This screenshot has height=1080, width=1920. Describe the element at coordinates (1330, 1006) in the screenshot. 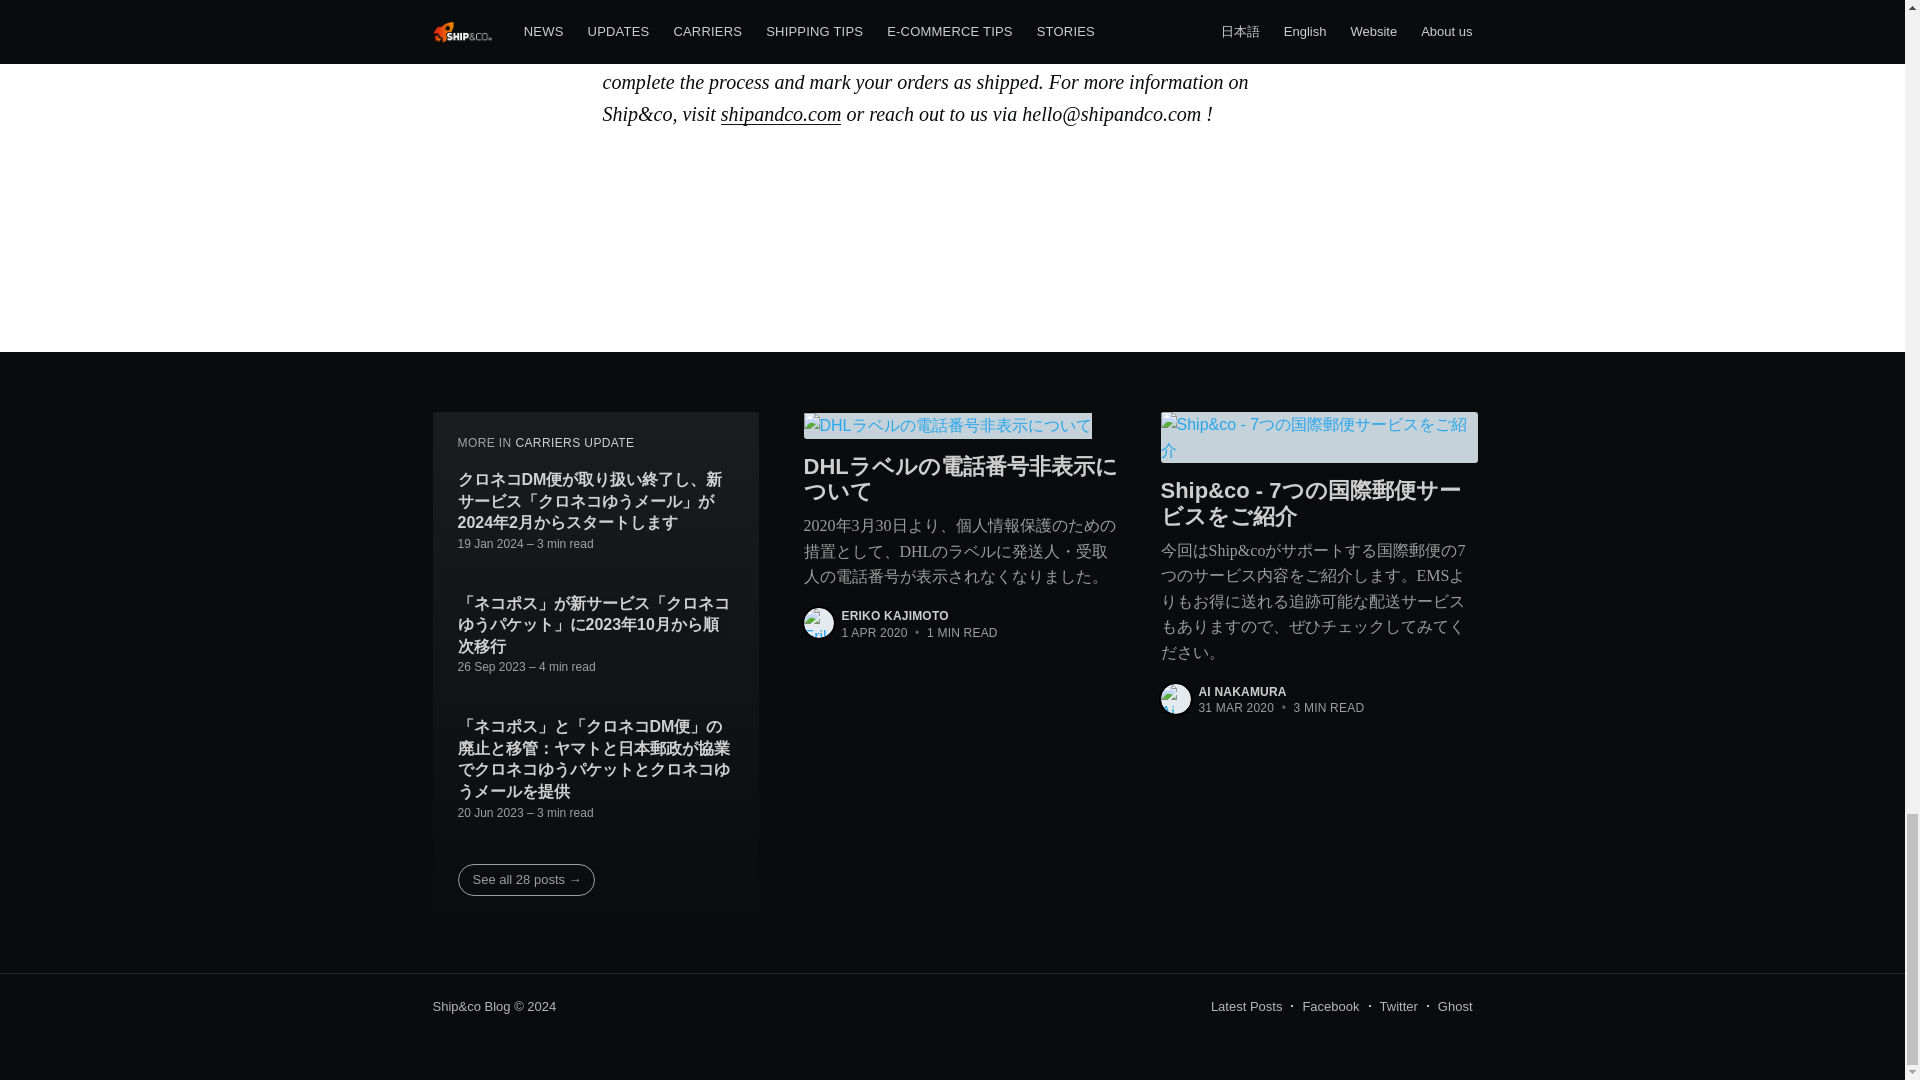

I see `Facebook` at that location.